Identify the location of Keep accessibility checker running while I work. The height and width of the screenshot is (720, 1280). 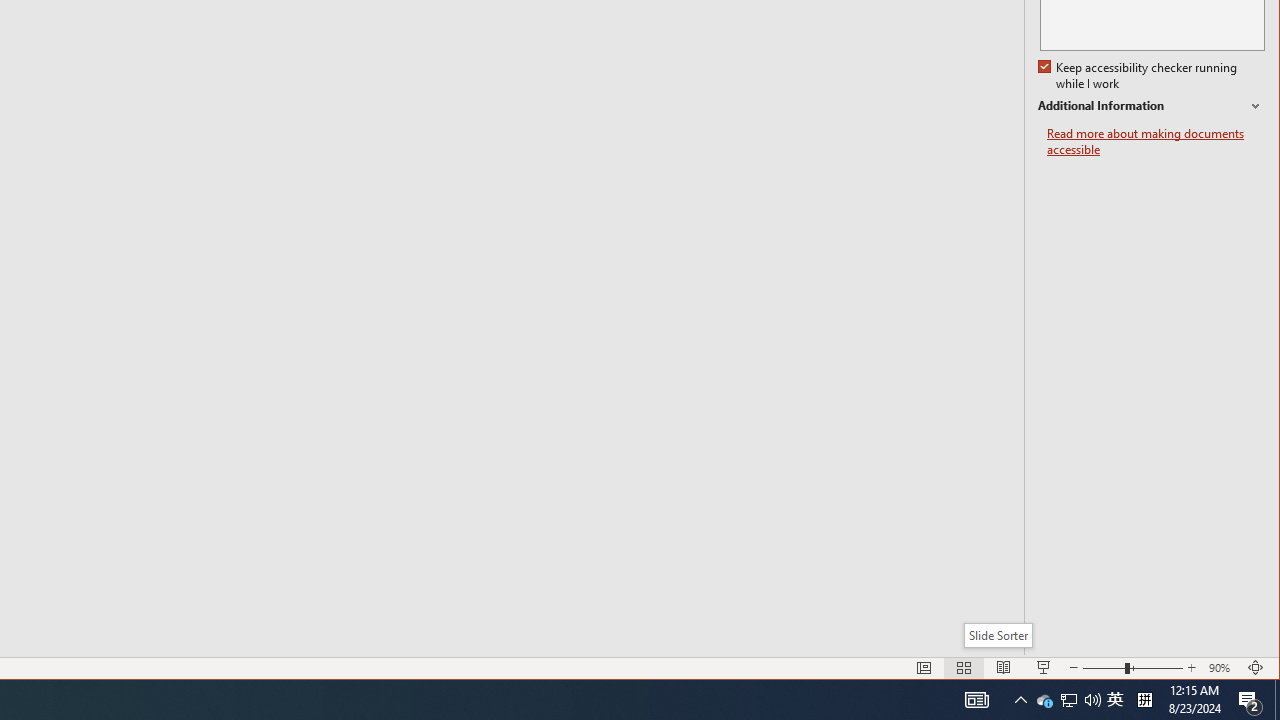
(1140, 76).